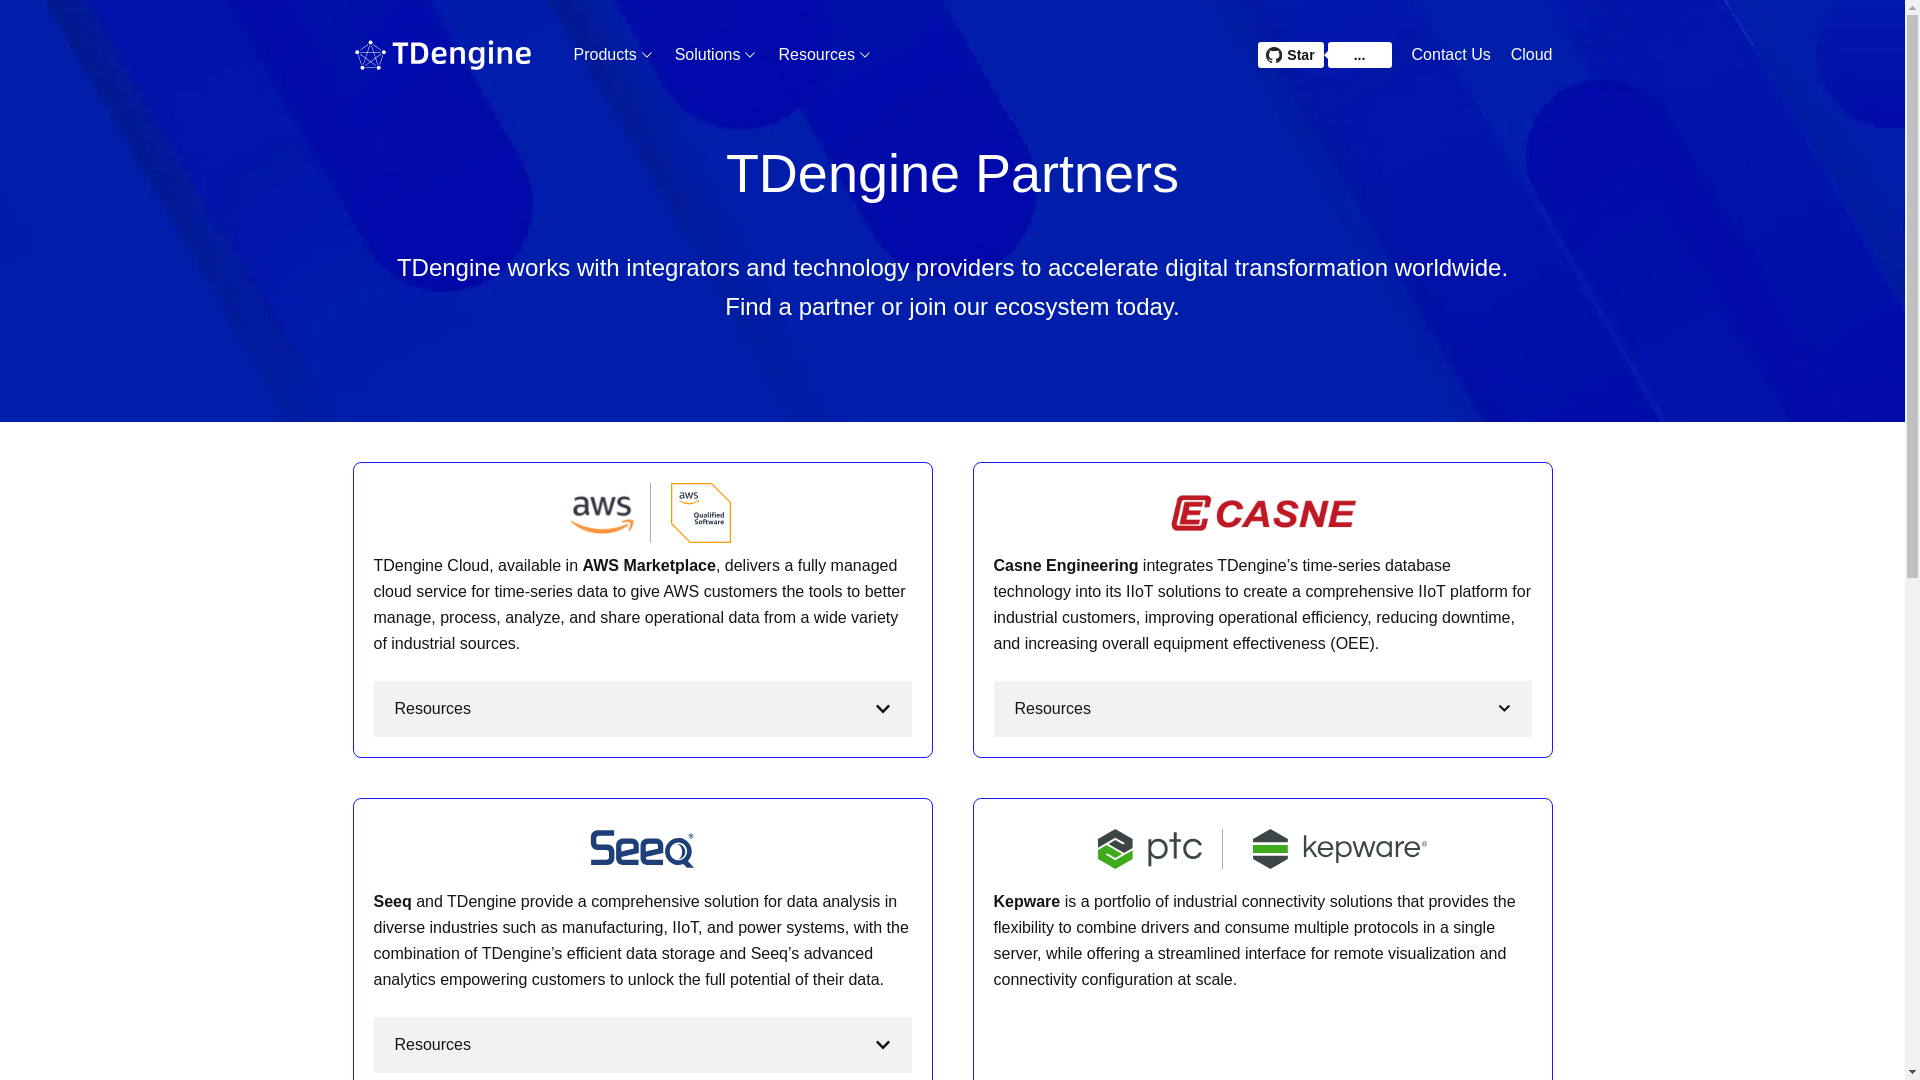 Image resolution: width=1920 pixels, height=1080 pixels. Describe the element at coordinates (607, 54) in the screenshot. I see `Products` at that location.